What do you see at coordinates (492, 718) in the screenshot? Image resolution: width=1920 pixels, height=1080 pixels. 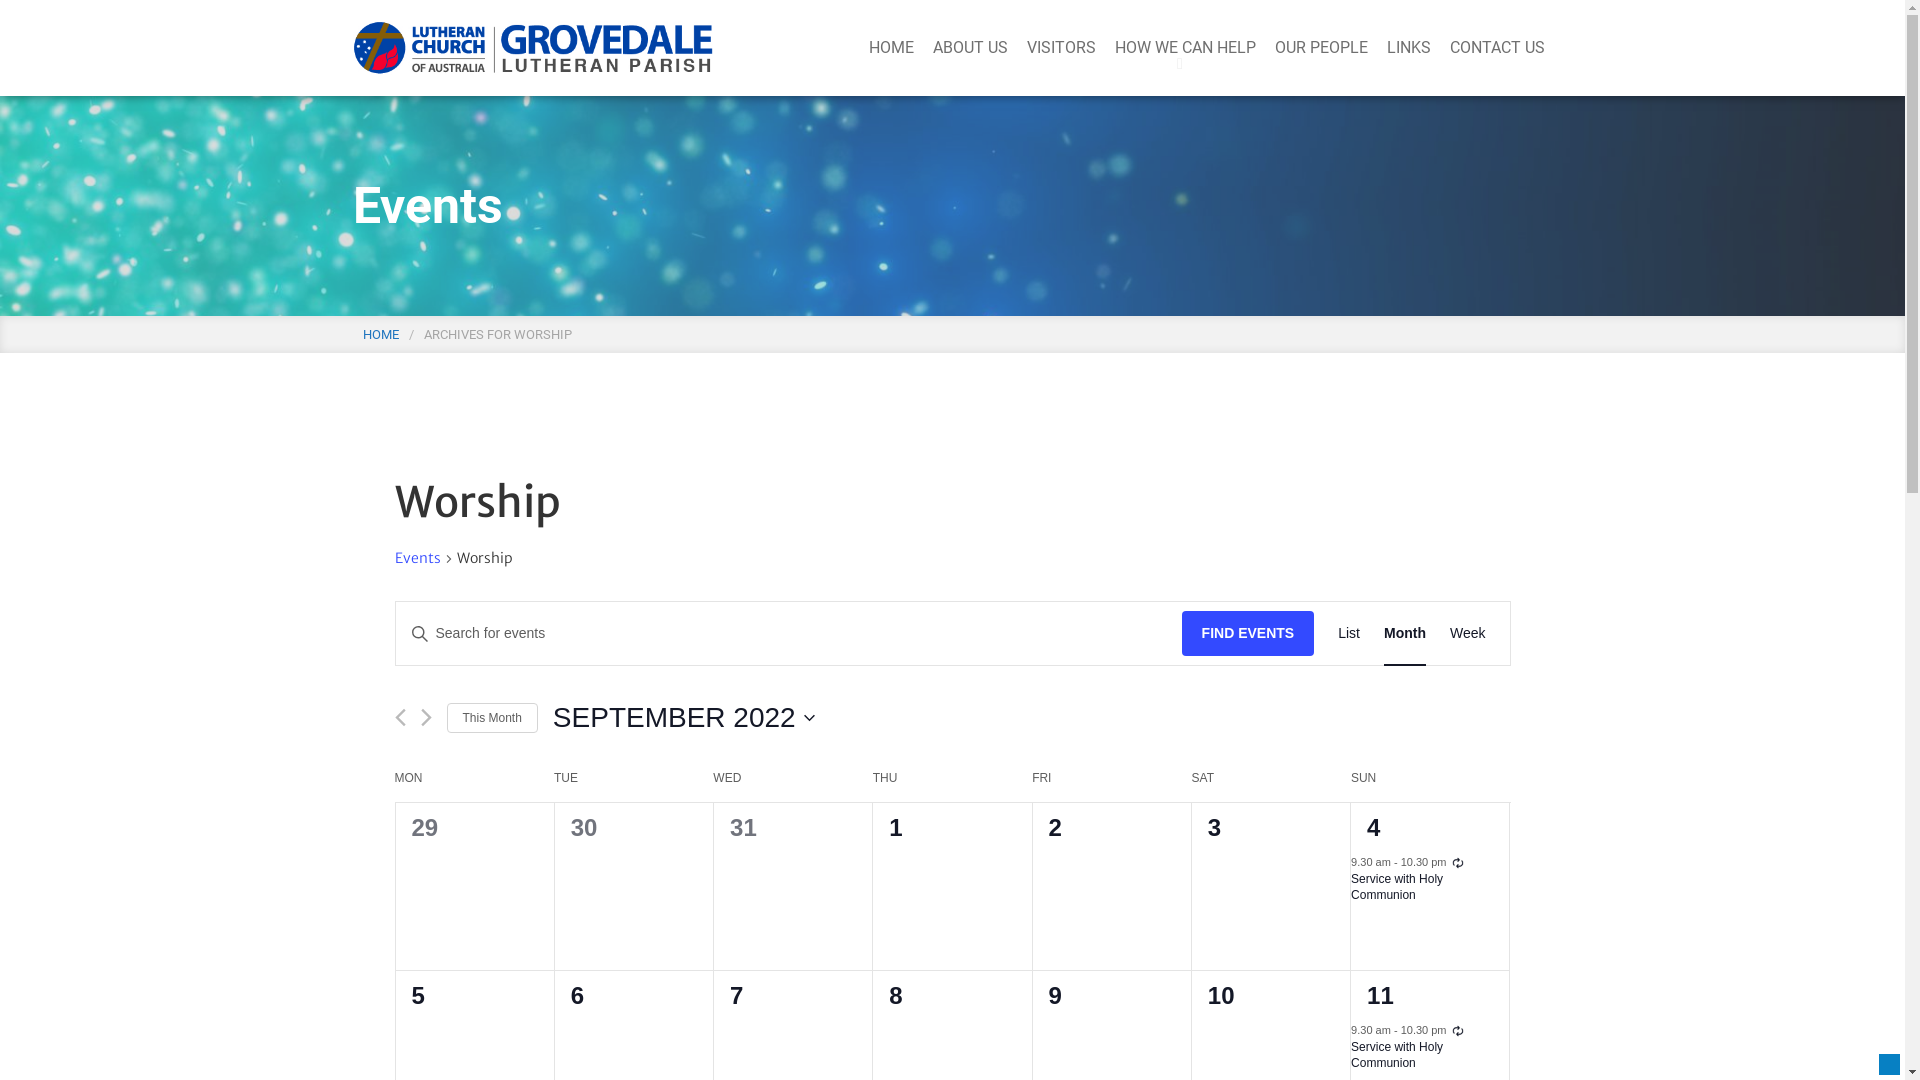 I see `This Month` at bounding box center [492, 718].